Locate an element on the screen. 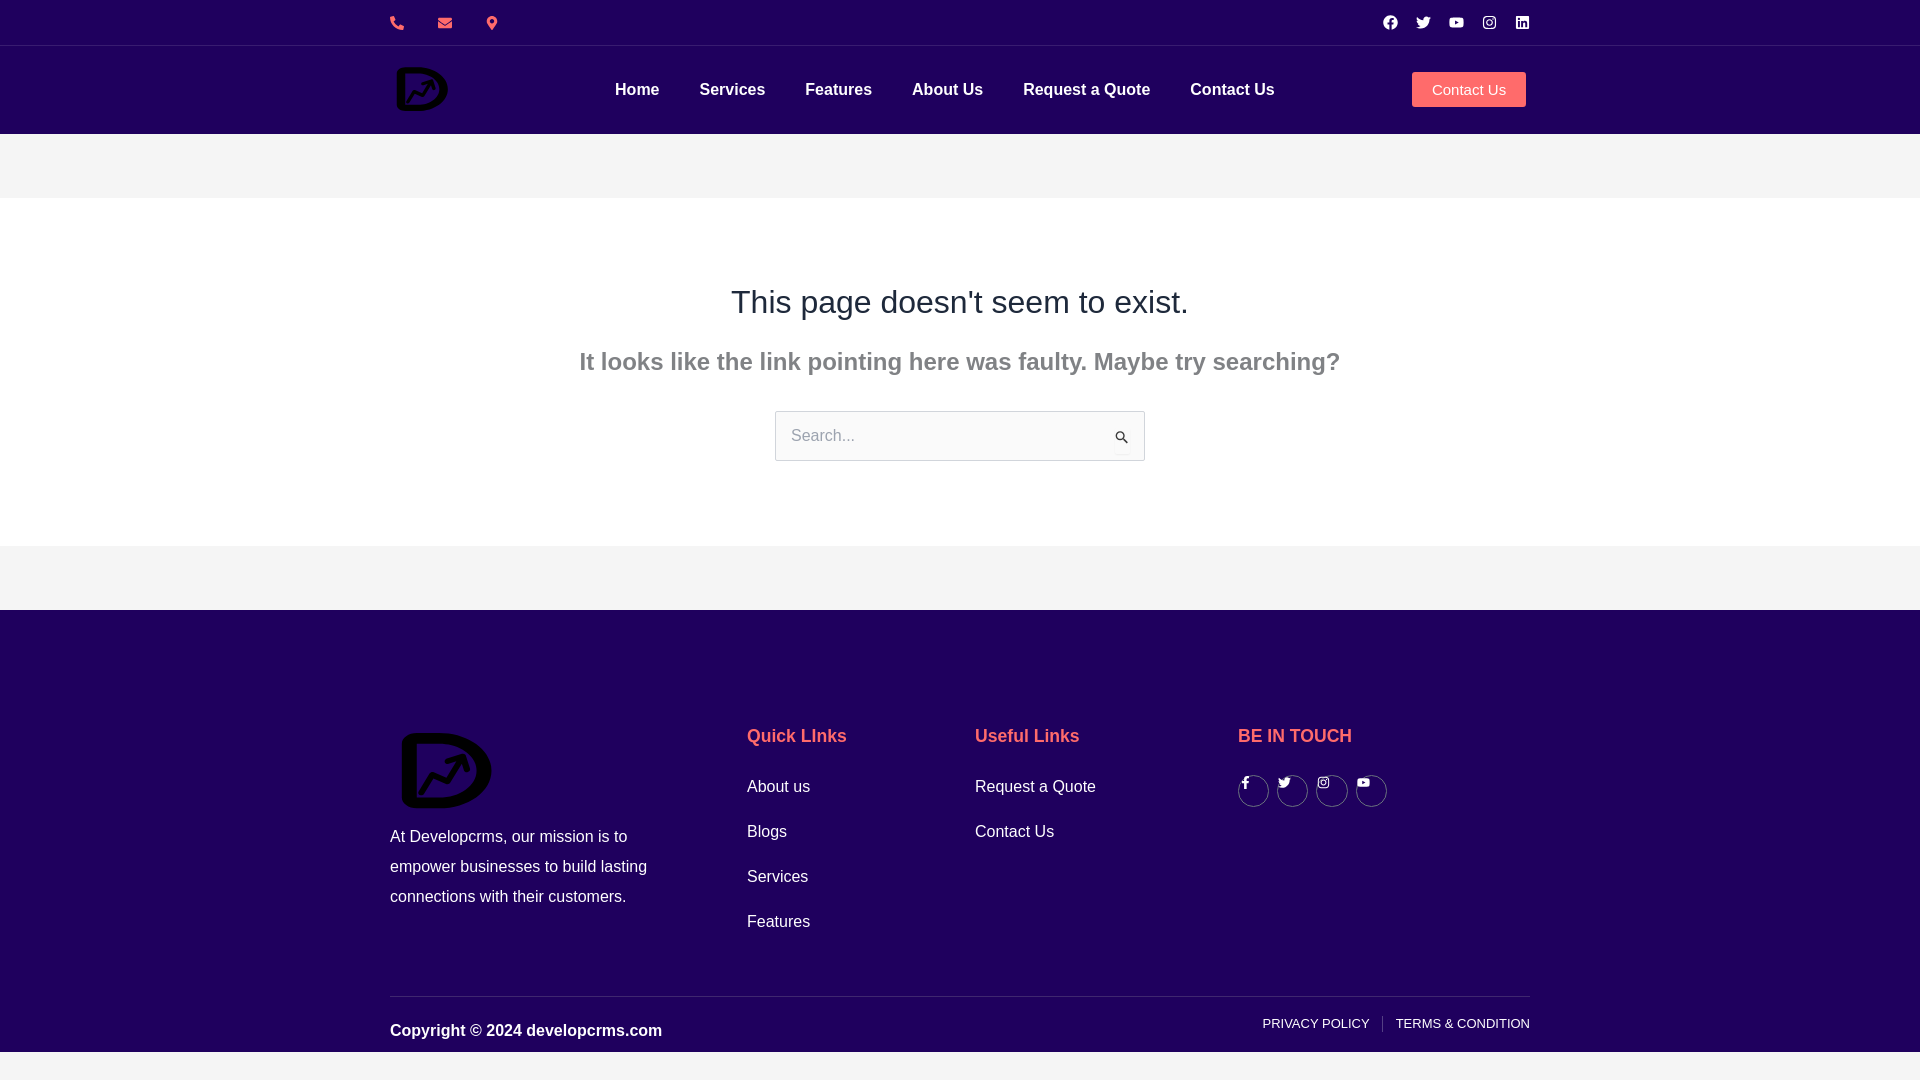 The height and width of the screenshot is (1080, 1920). Contact Us is located at coordinates (1062, 831).